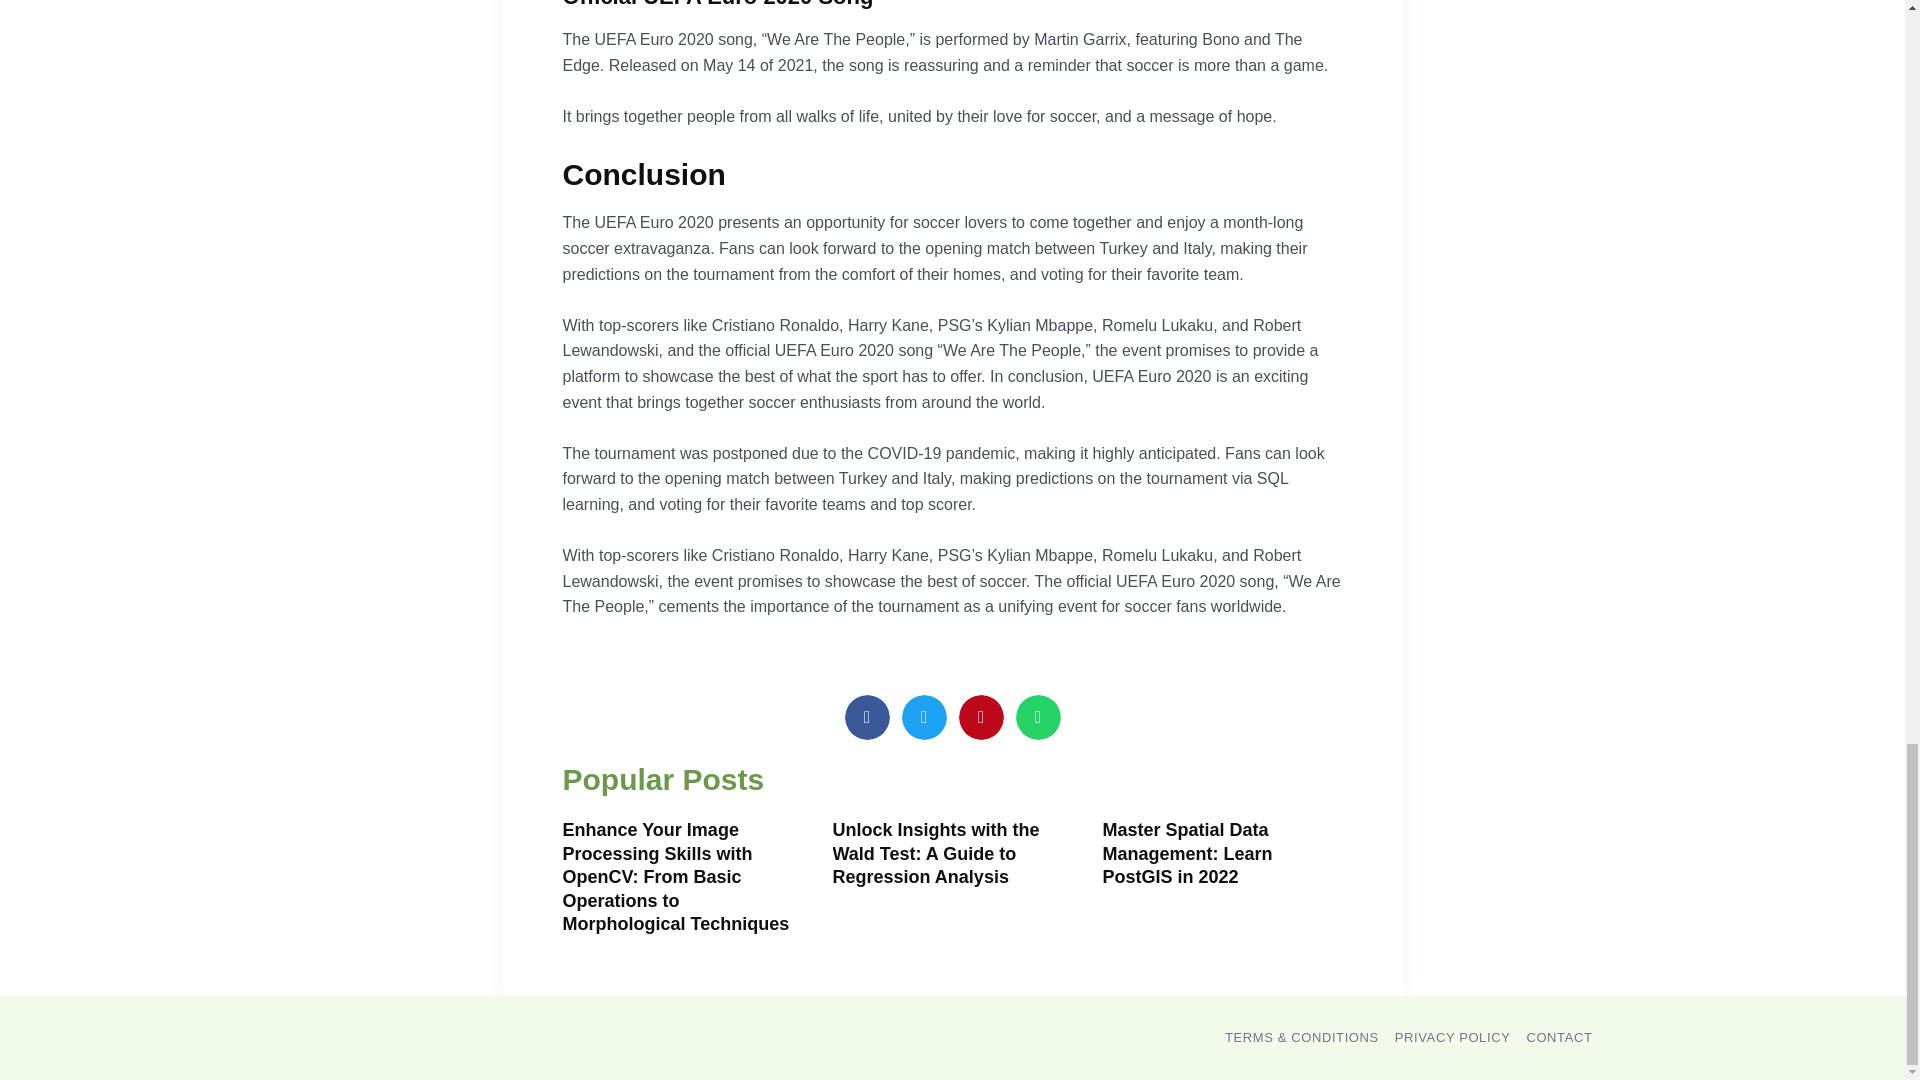  I want to click on Master Spatial Data Management: Learn PostGIS in 2022, so click(1186, 852).